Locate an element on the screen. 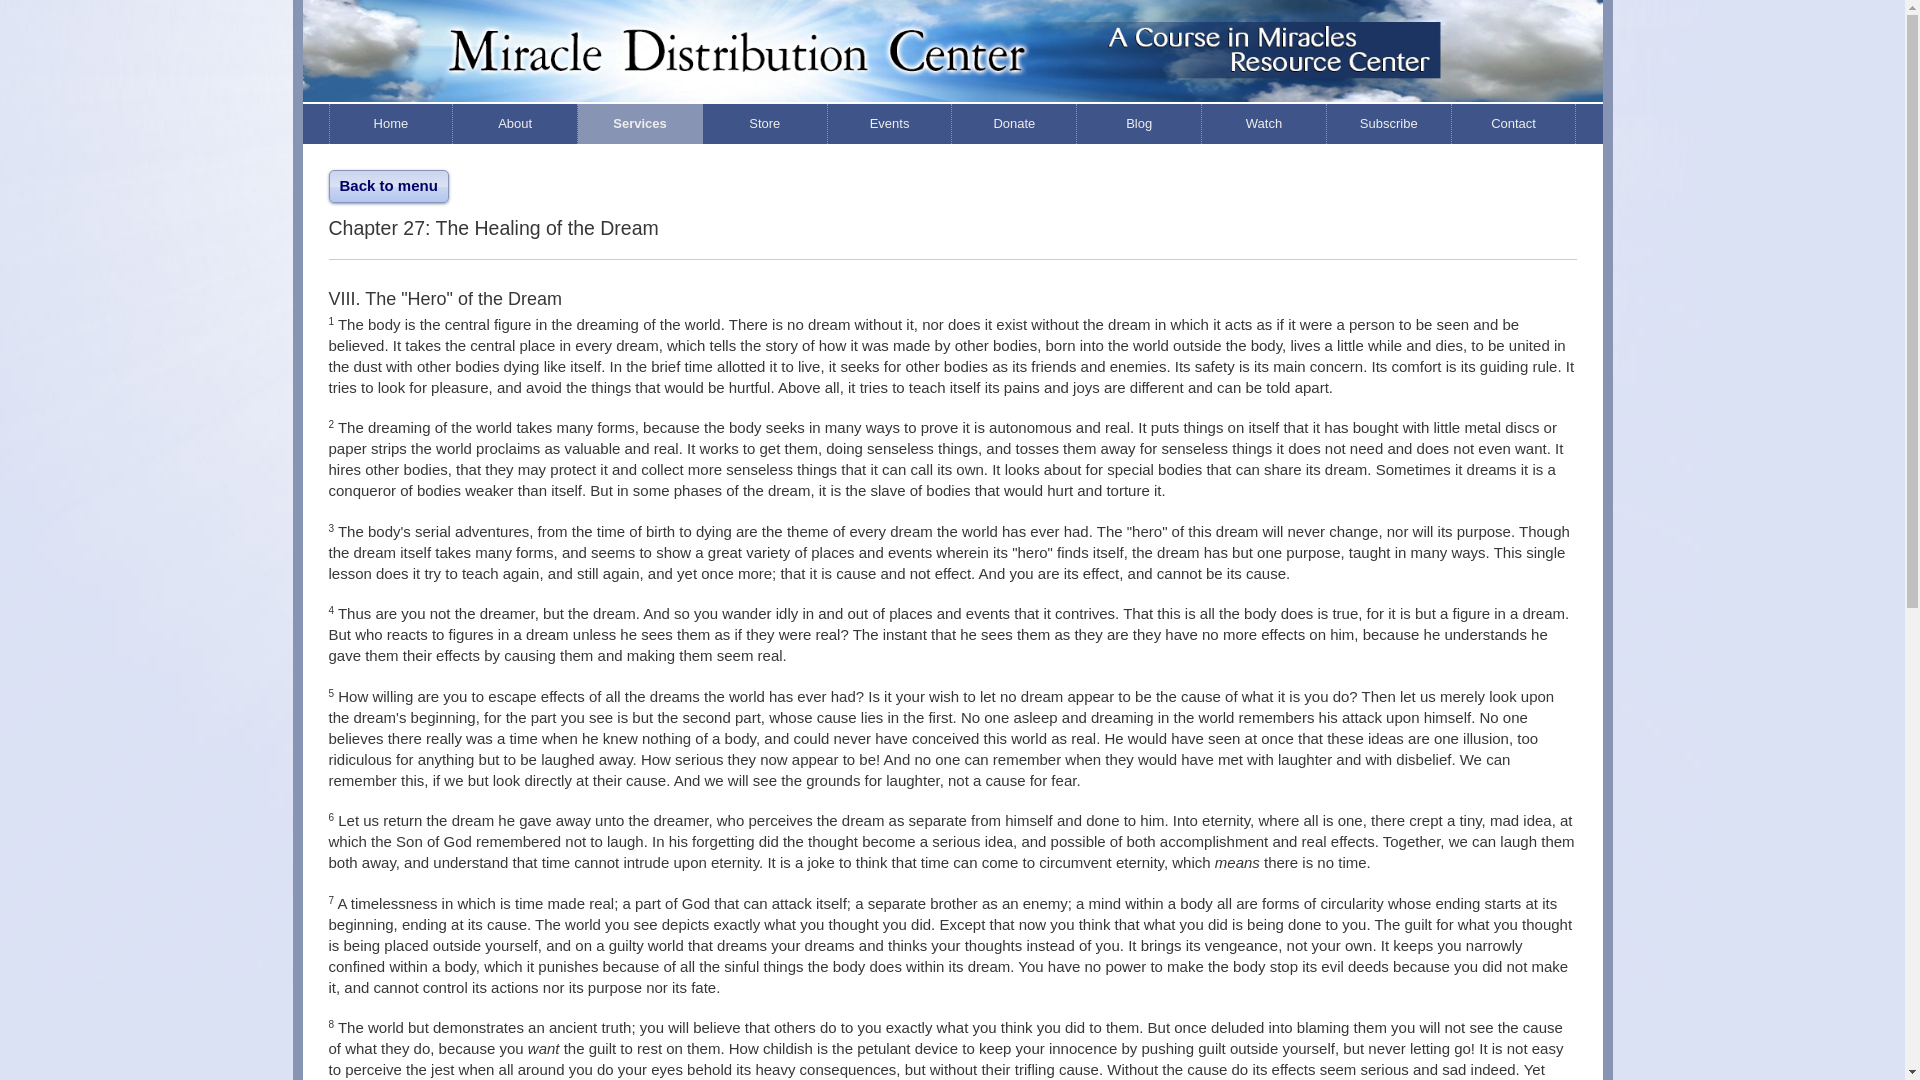  Subscribe is located at coordinates (1388, 123).